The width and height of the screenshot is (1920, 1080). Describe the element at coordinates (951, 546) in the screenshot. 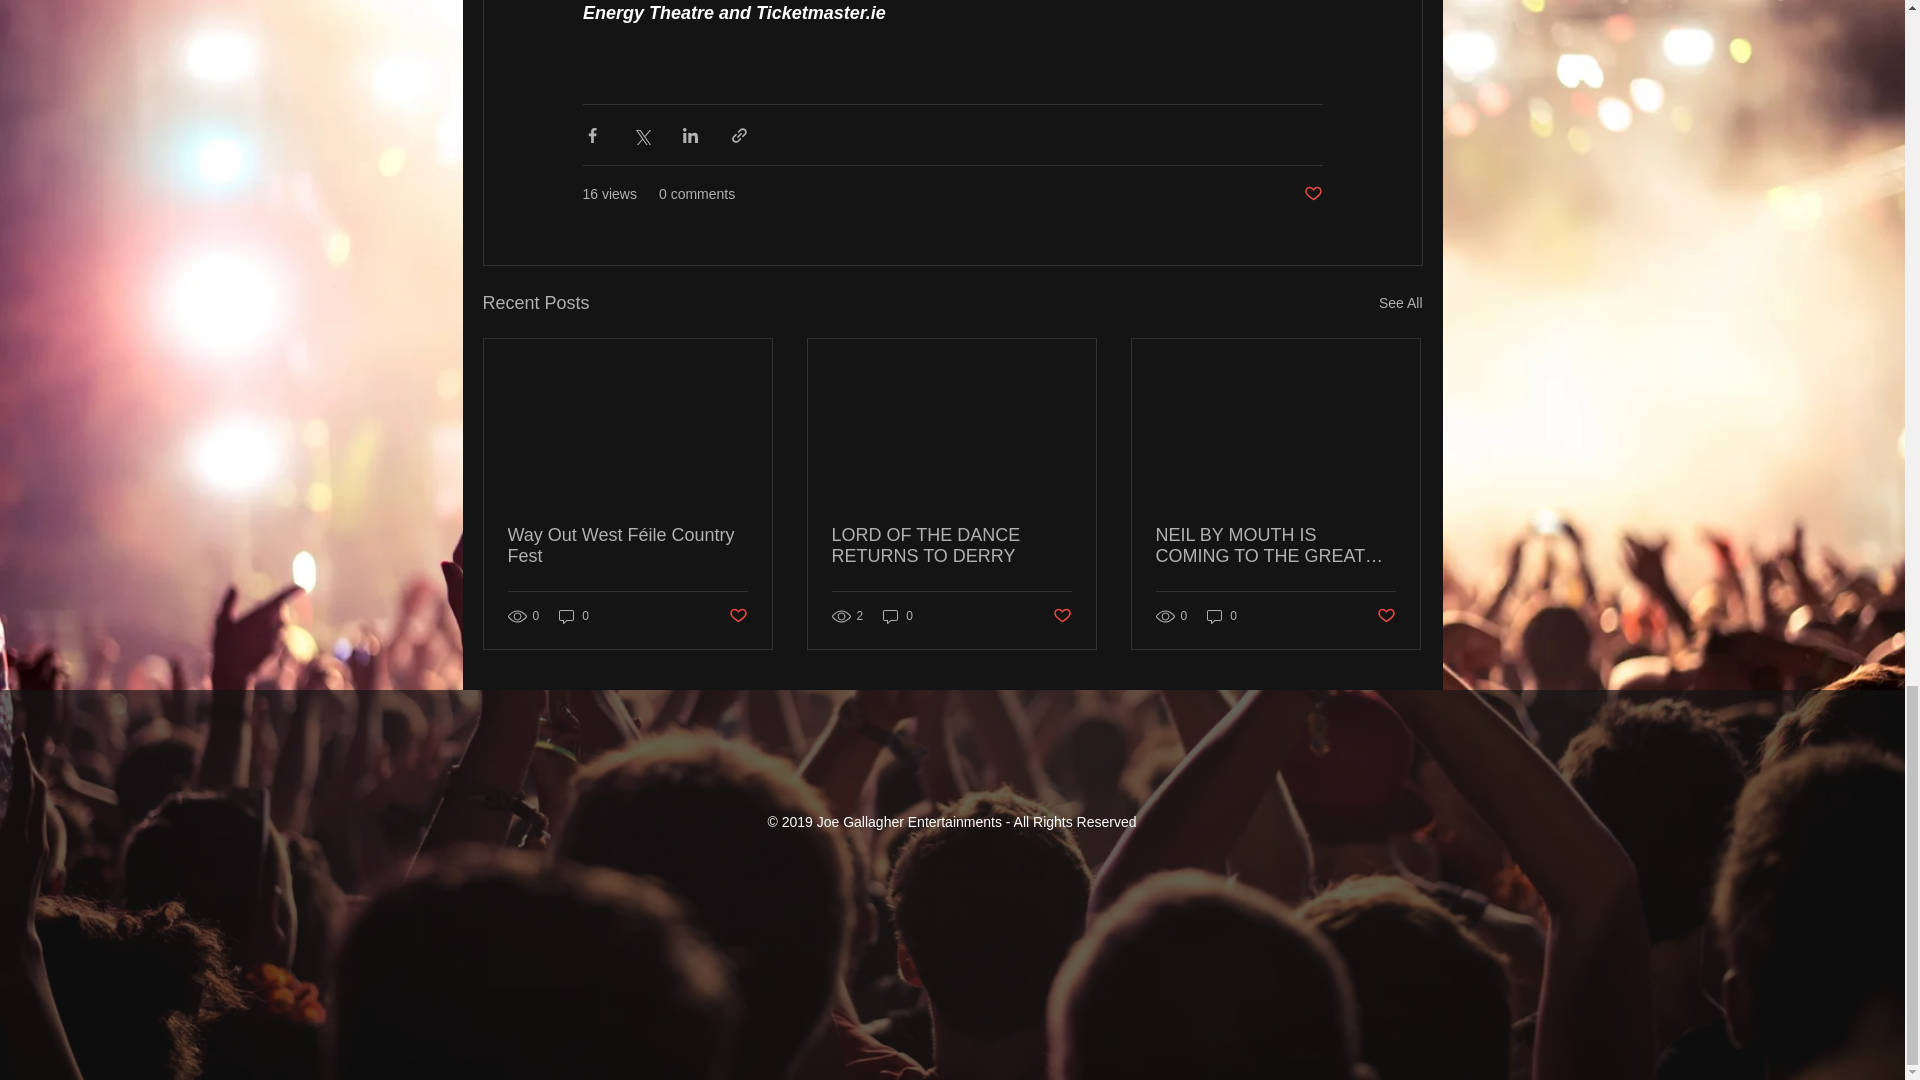

I see `LORD OF THE DANCE RETURNS TO DERRY` at that location.